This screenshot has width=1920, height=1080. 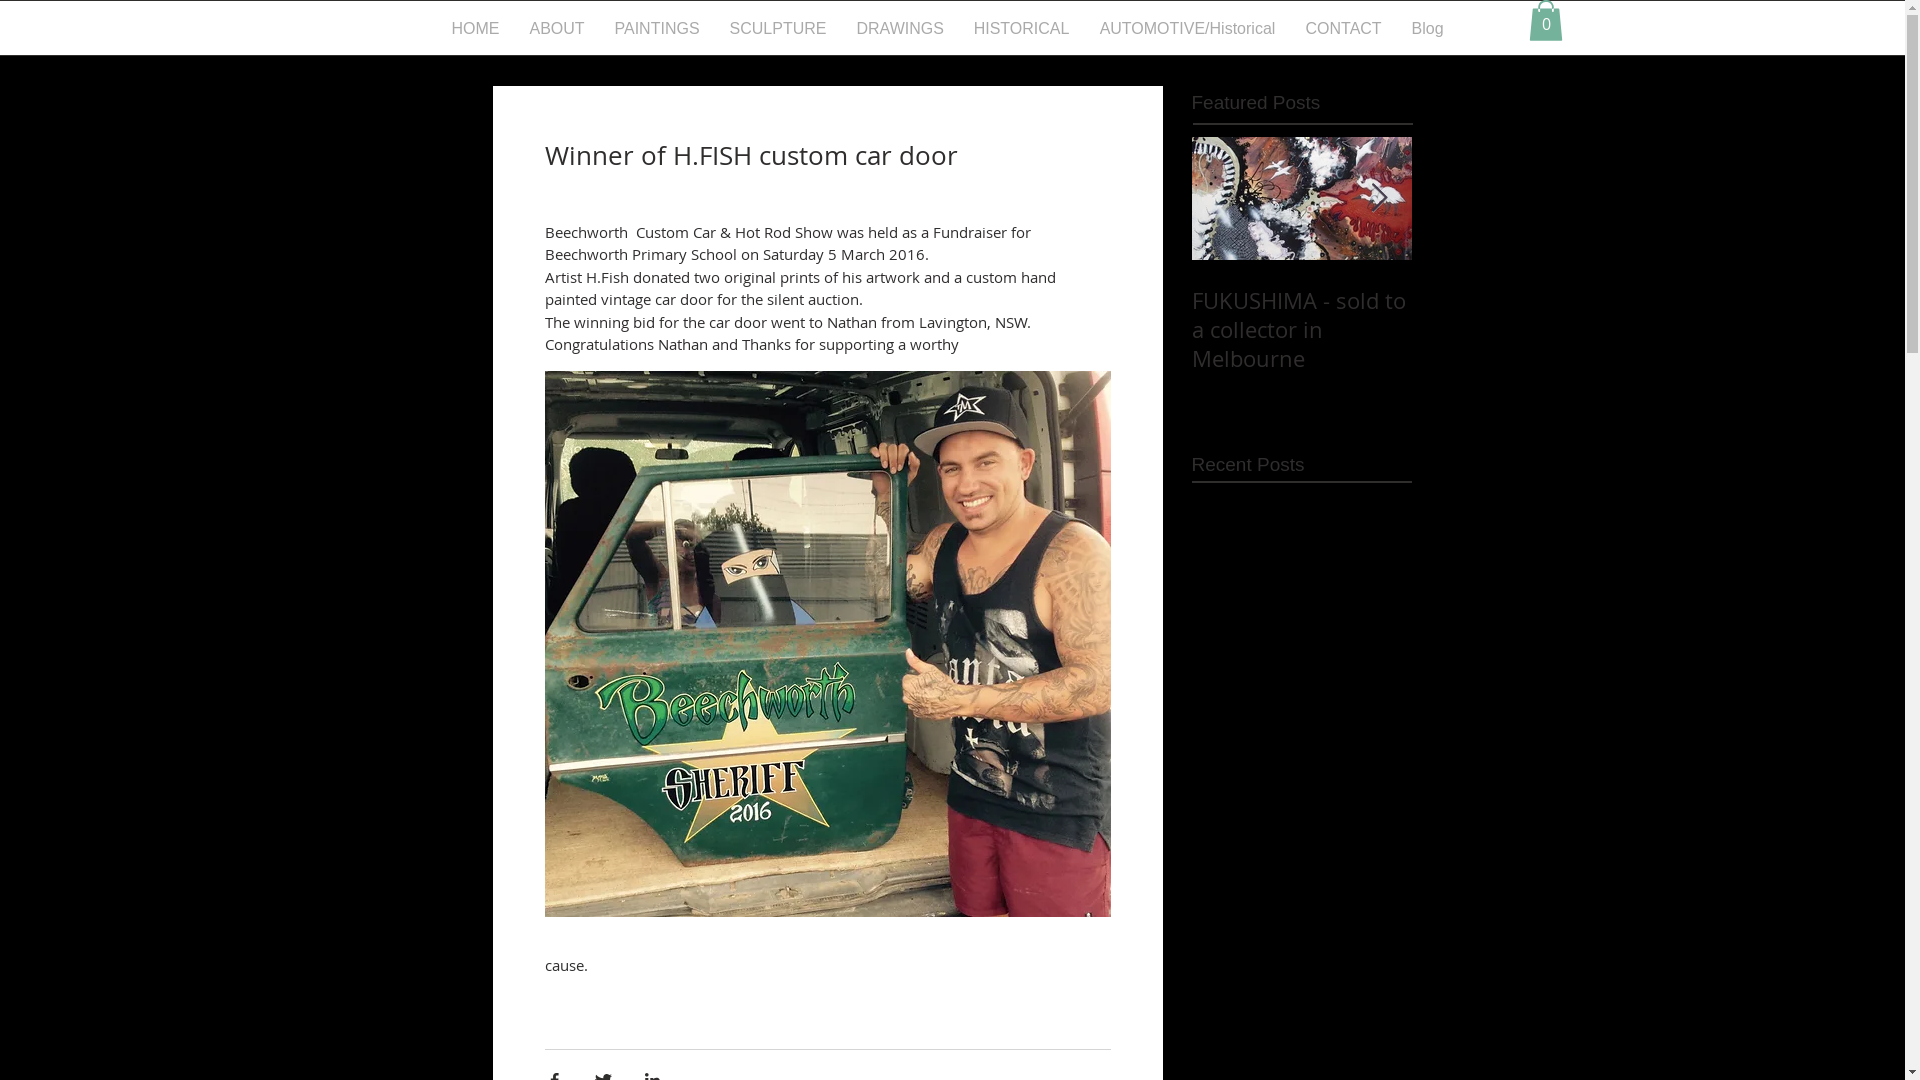 I want to click on ABOUT, so click(x=556, y=29).